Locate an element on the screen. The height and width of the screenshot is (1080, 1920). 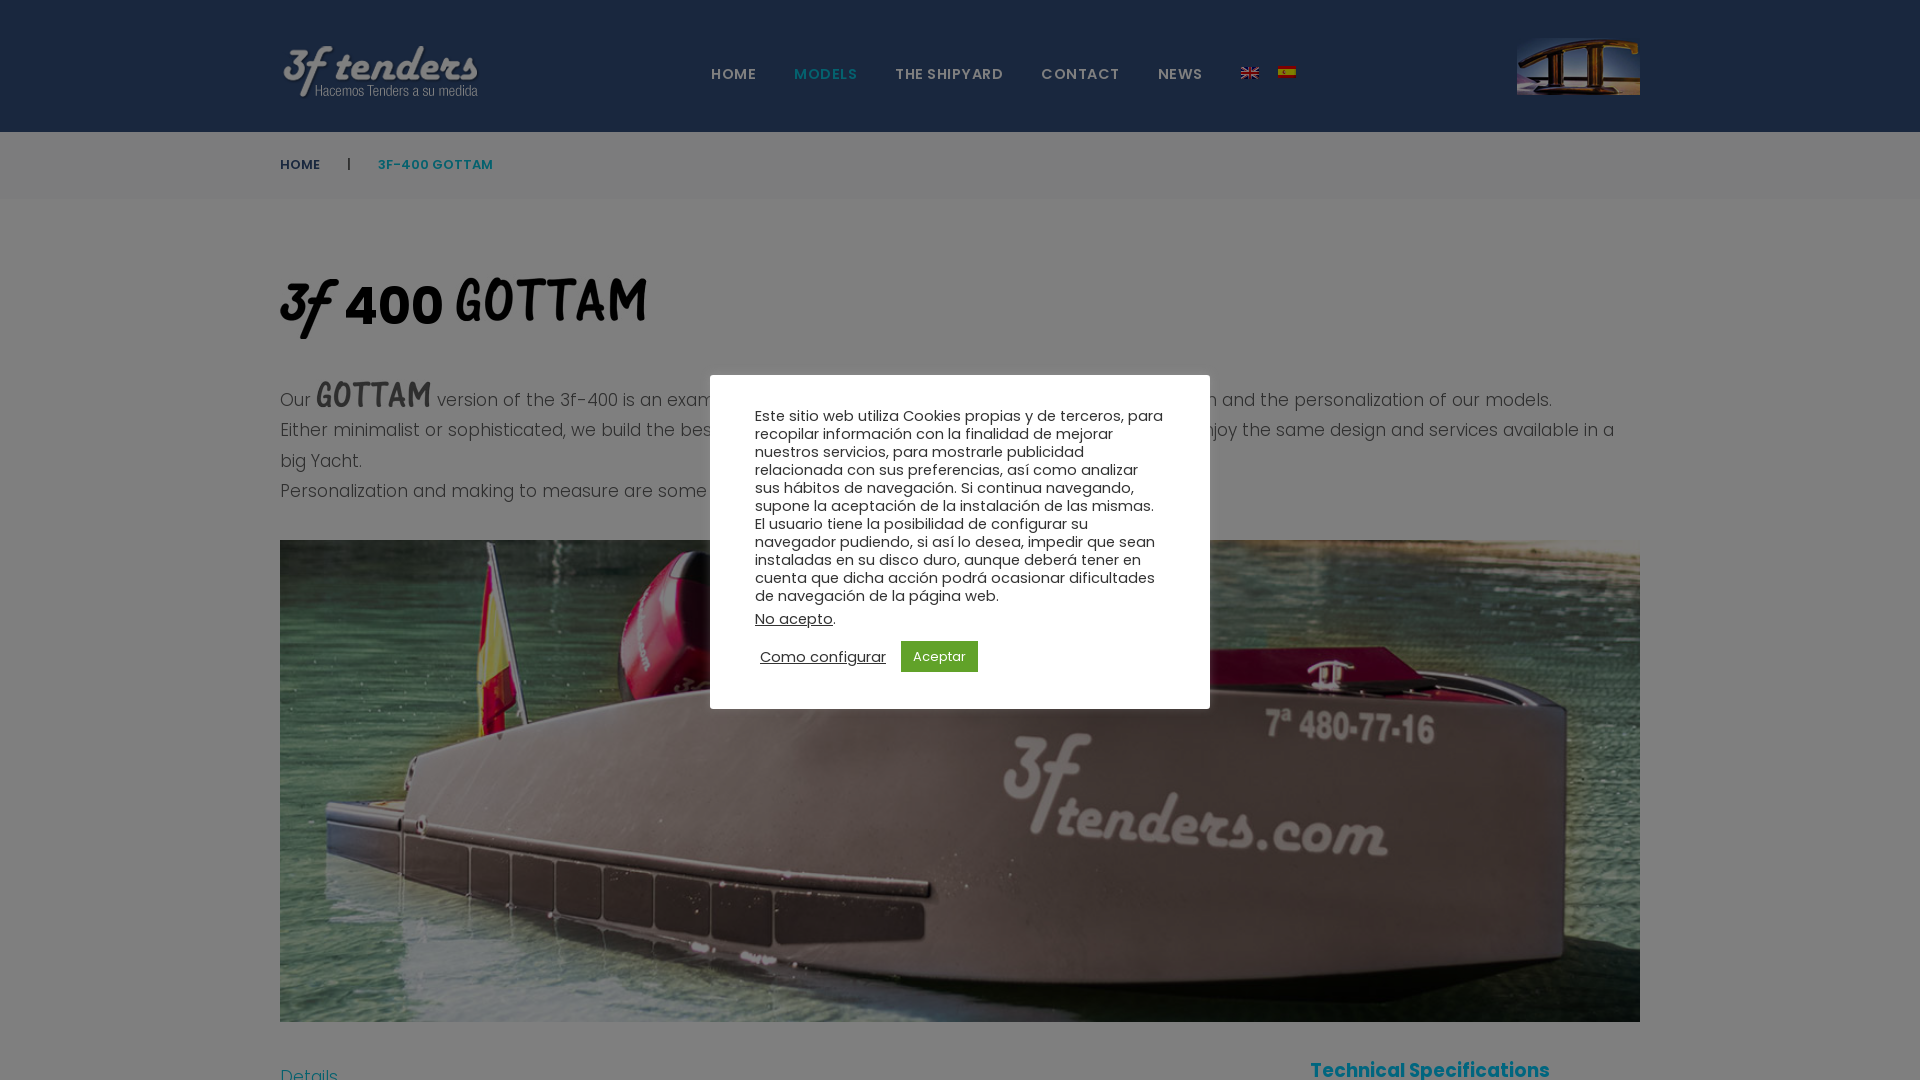
No acepto is located at coordinates (794, 619).